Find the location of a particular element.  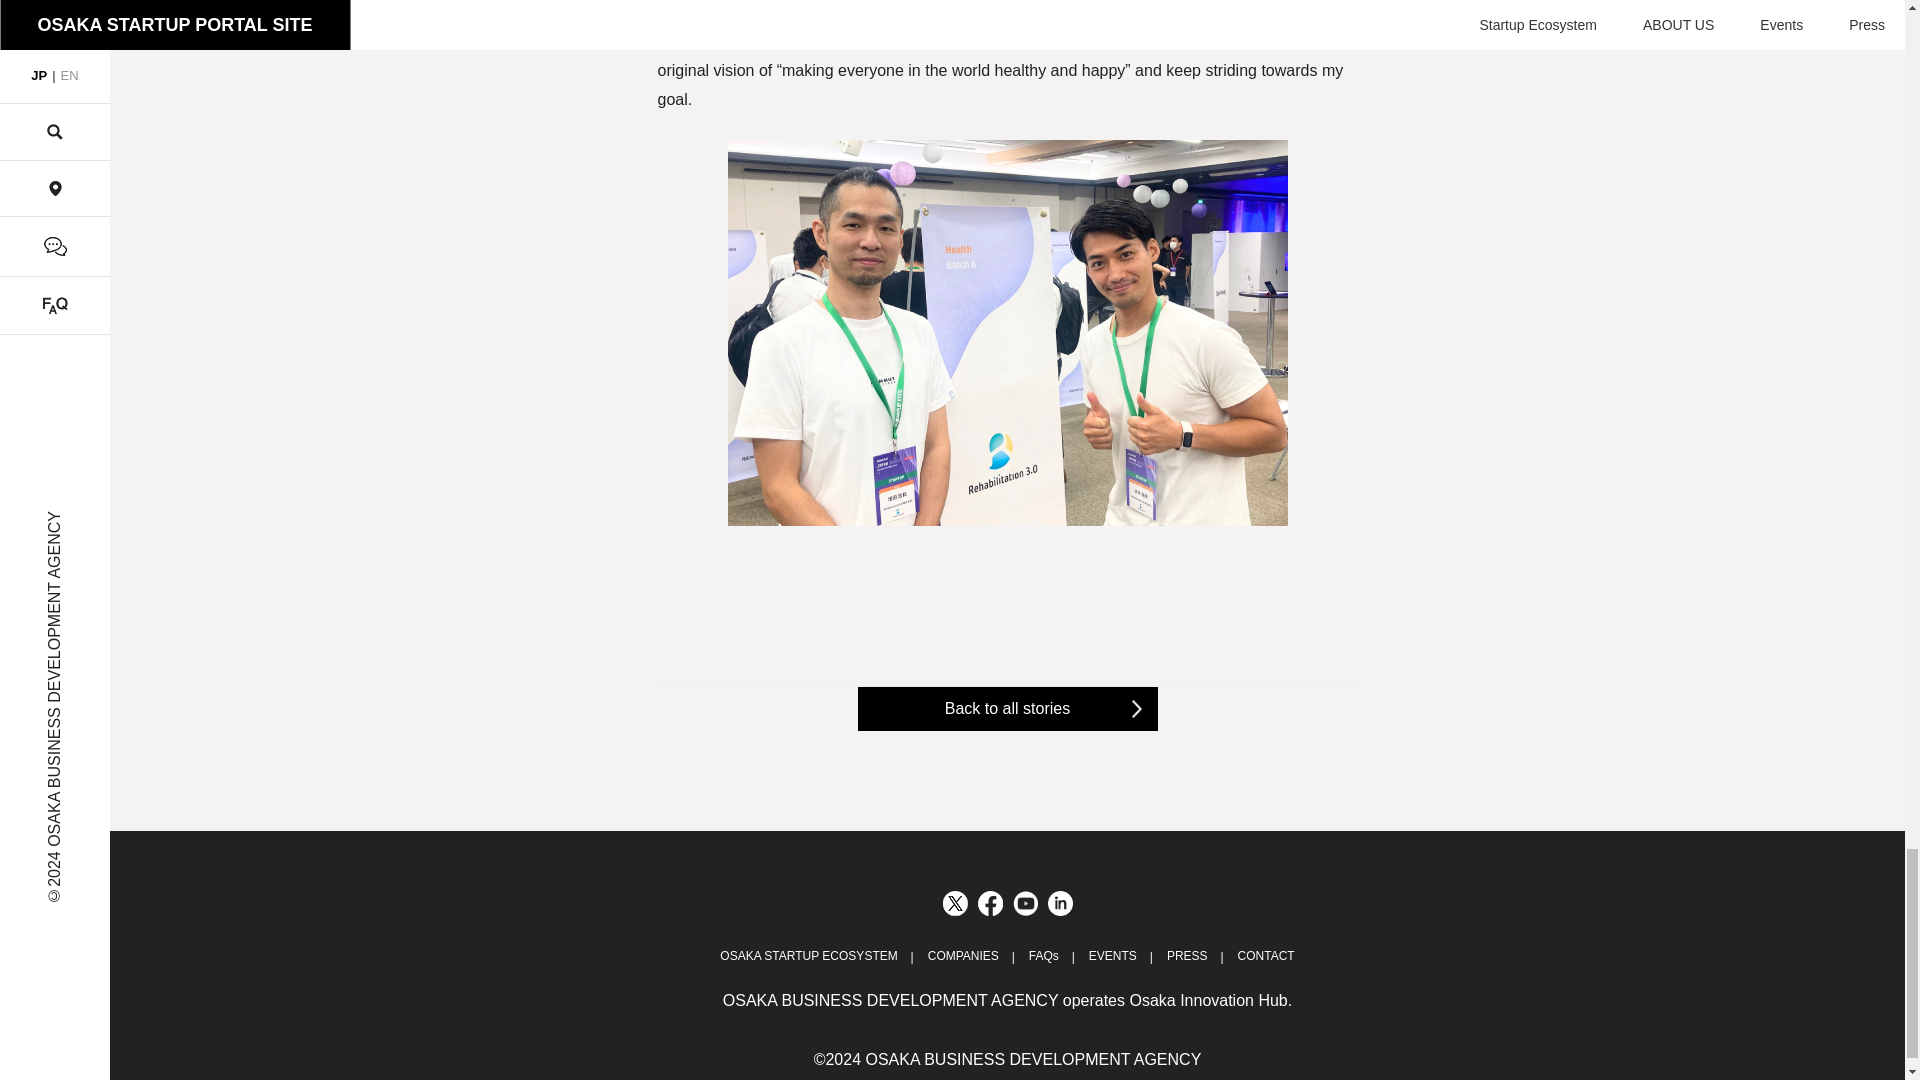

PRESS is located at coordinates (1187, 956).